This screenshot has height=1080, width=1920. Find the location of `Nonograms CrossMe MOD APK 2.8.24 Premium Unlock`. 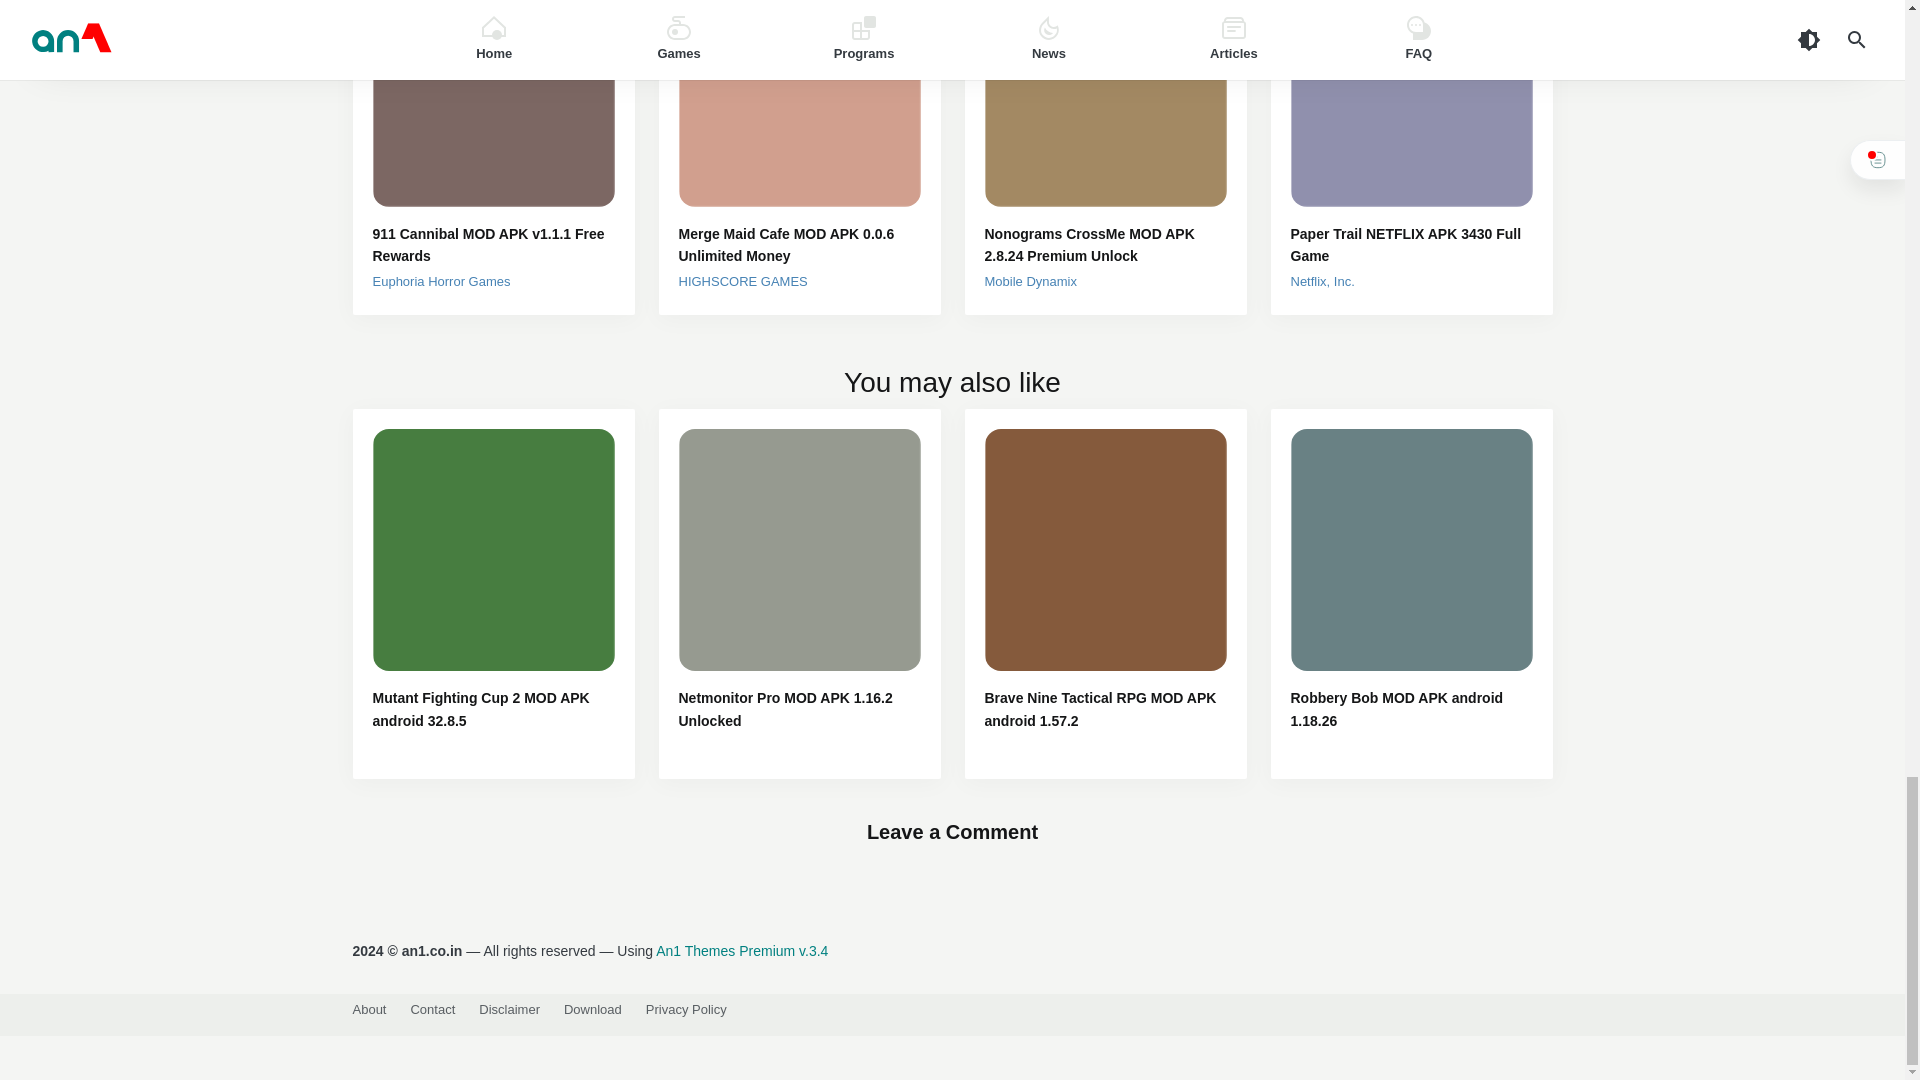

Nonograms CrossMe MOD APK 2.8.24 Premium Unlock is located at coordinates (1104, 244).